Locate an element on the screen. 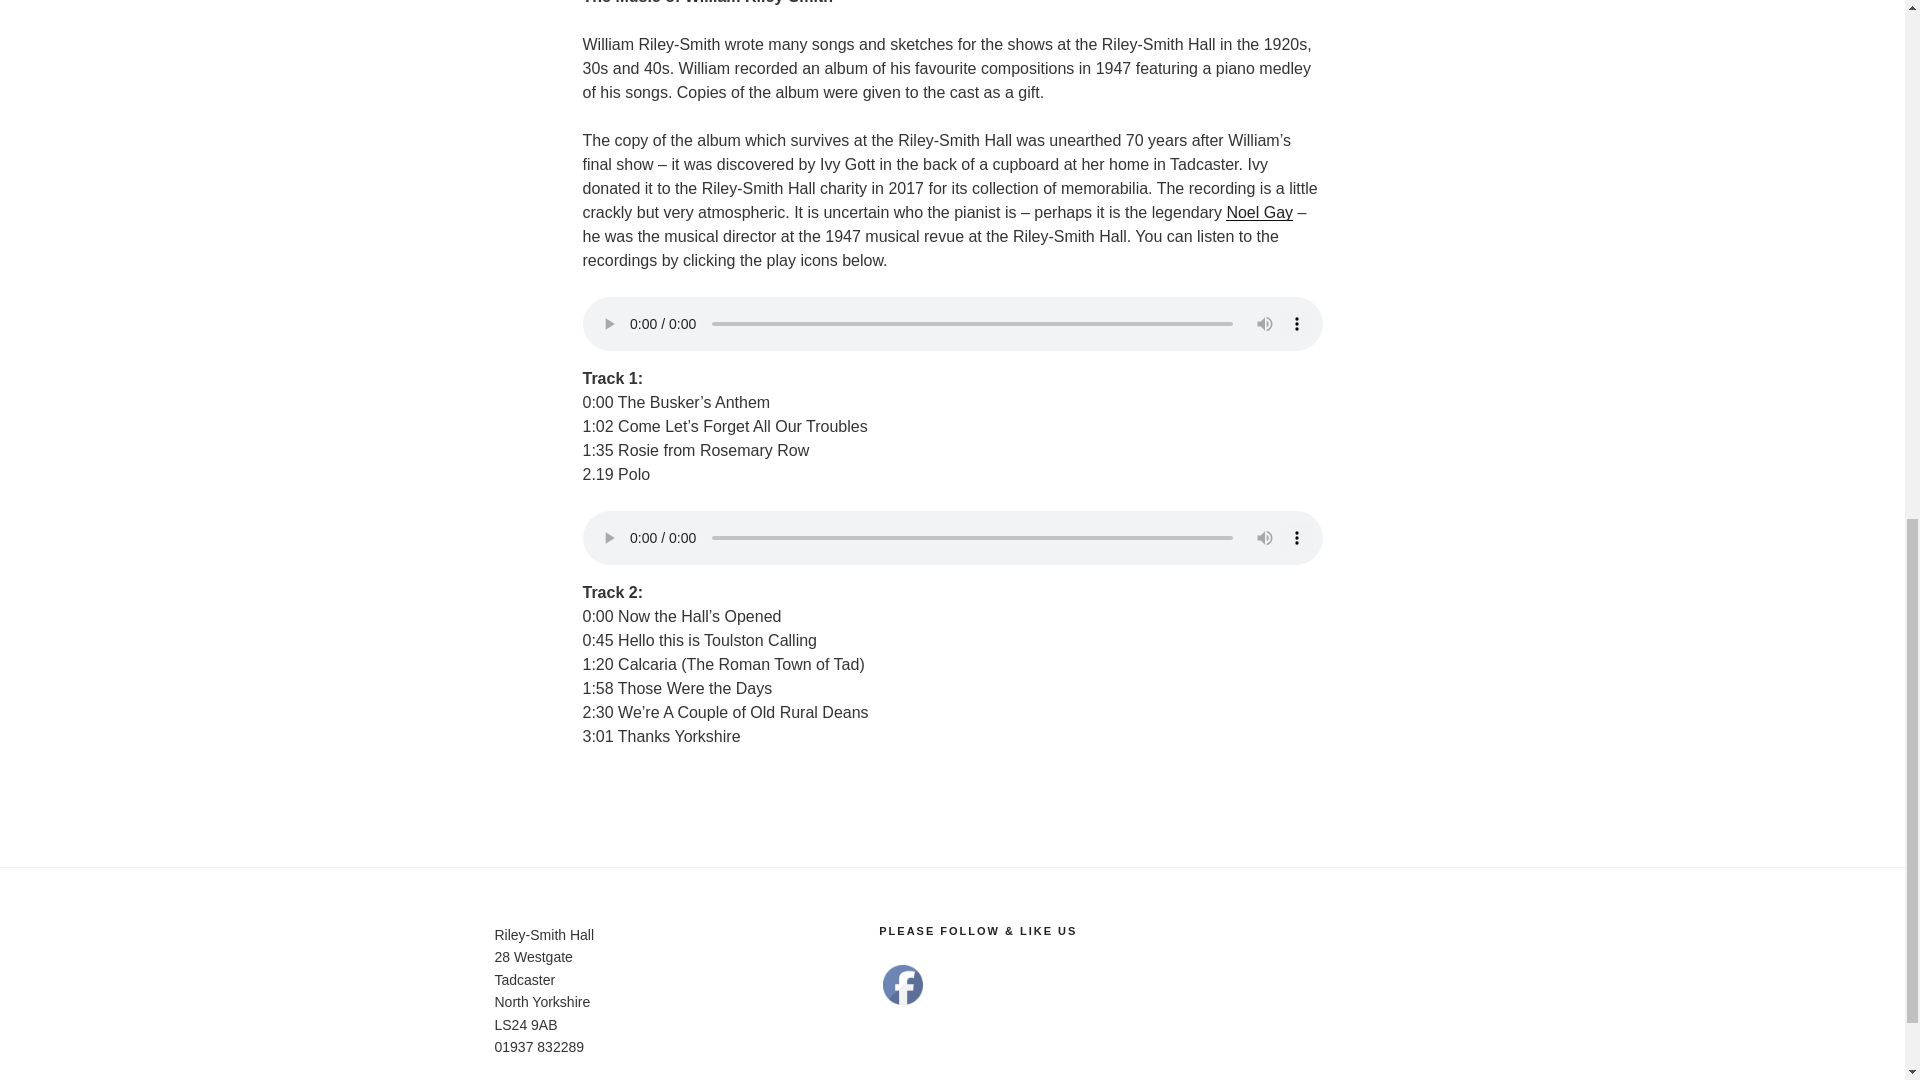 The height and width of the screenshot is (1080, 1920). Noel Gay is located at coordinates (1259, 212).